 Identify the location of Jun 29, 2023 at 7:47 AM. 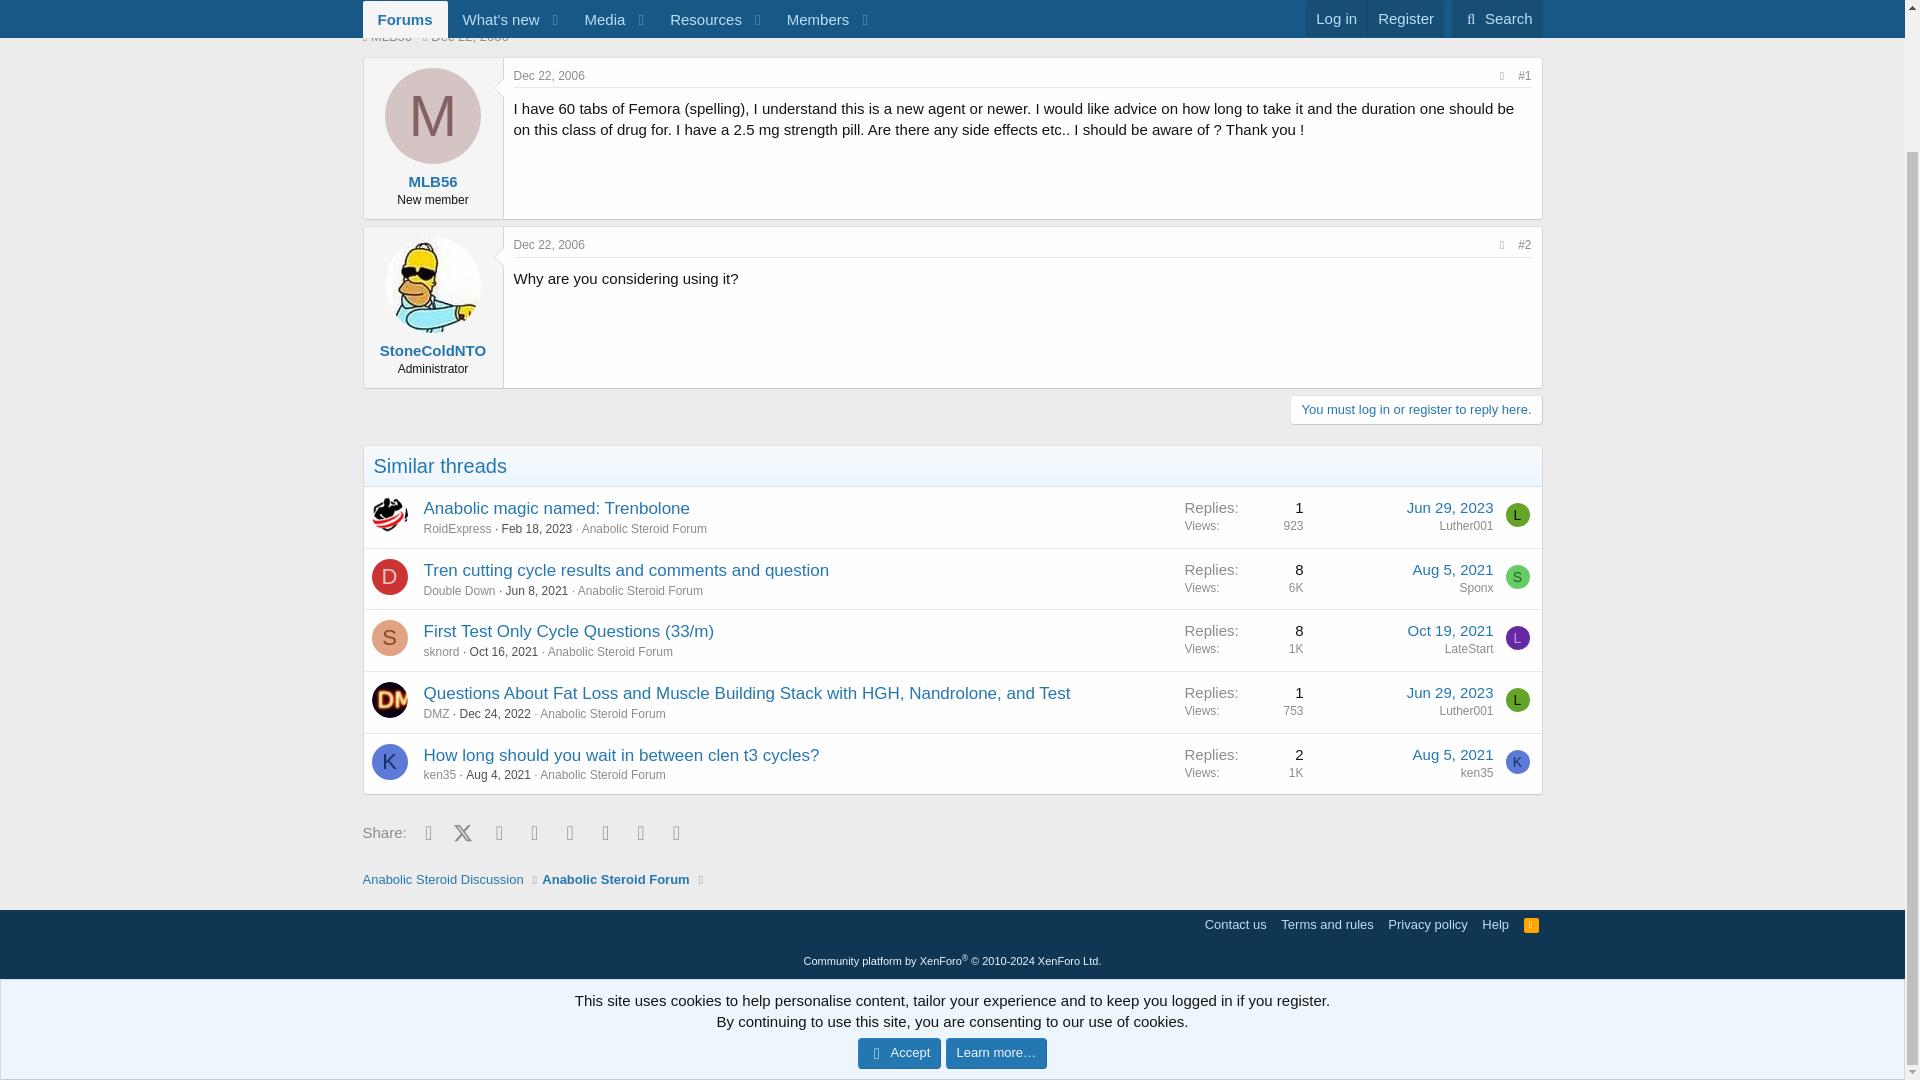
(1450, 692).